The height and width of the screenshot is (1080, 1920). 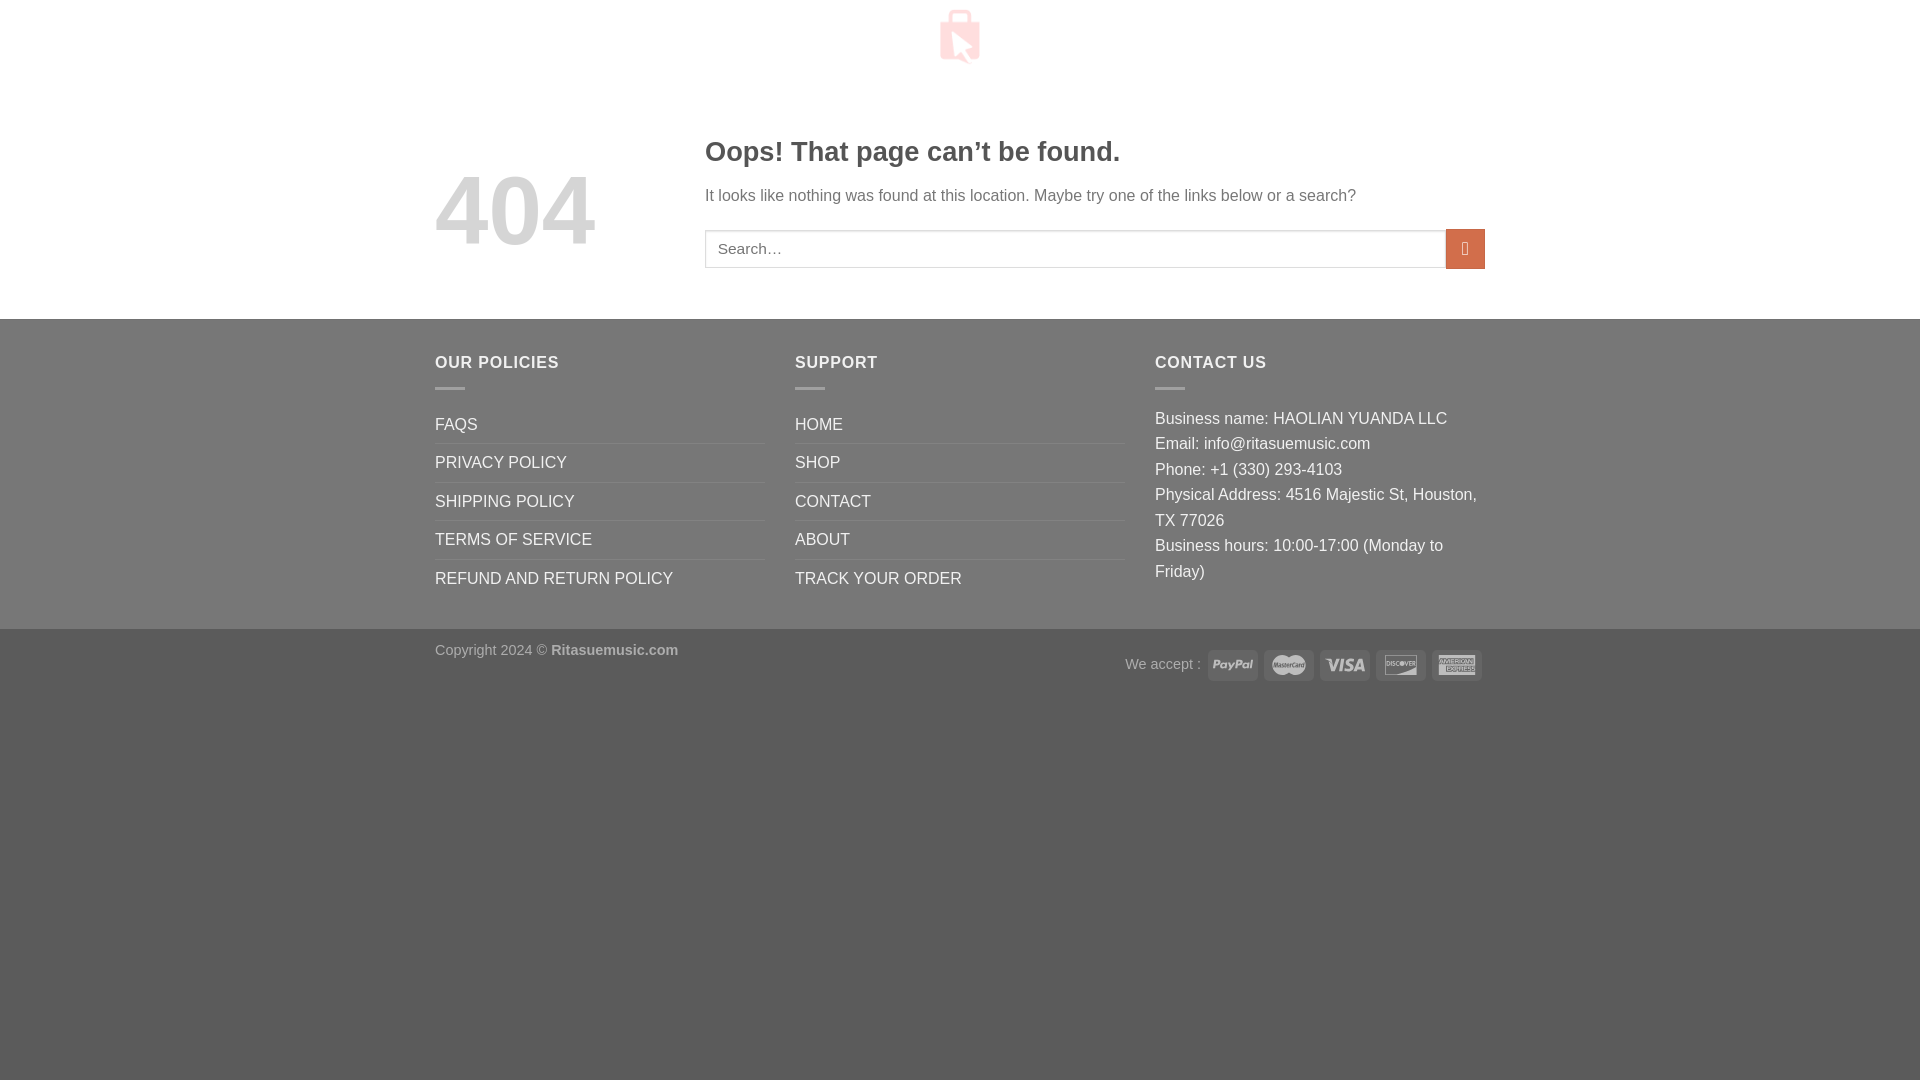 I want to click on FAQS, so click(x=456, y=424).